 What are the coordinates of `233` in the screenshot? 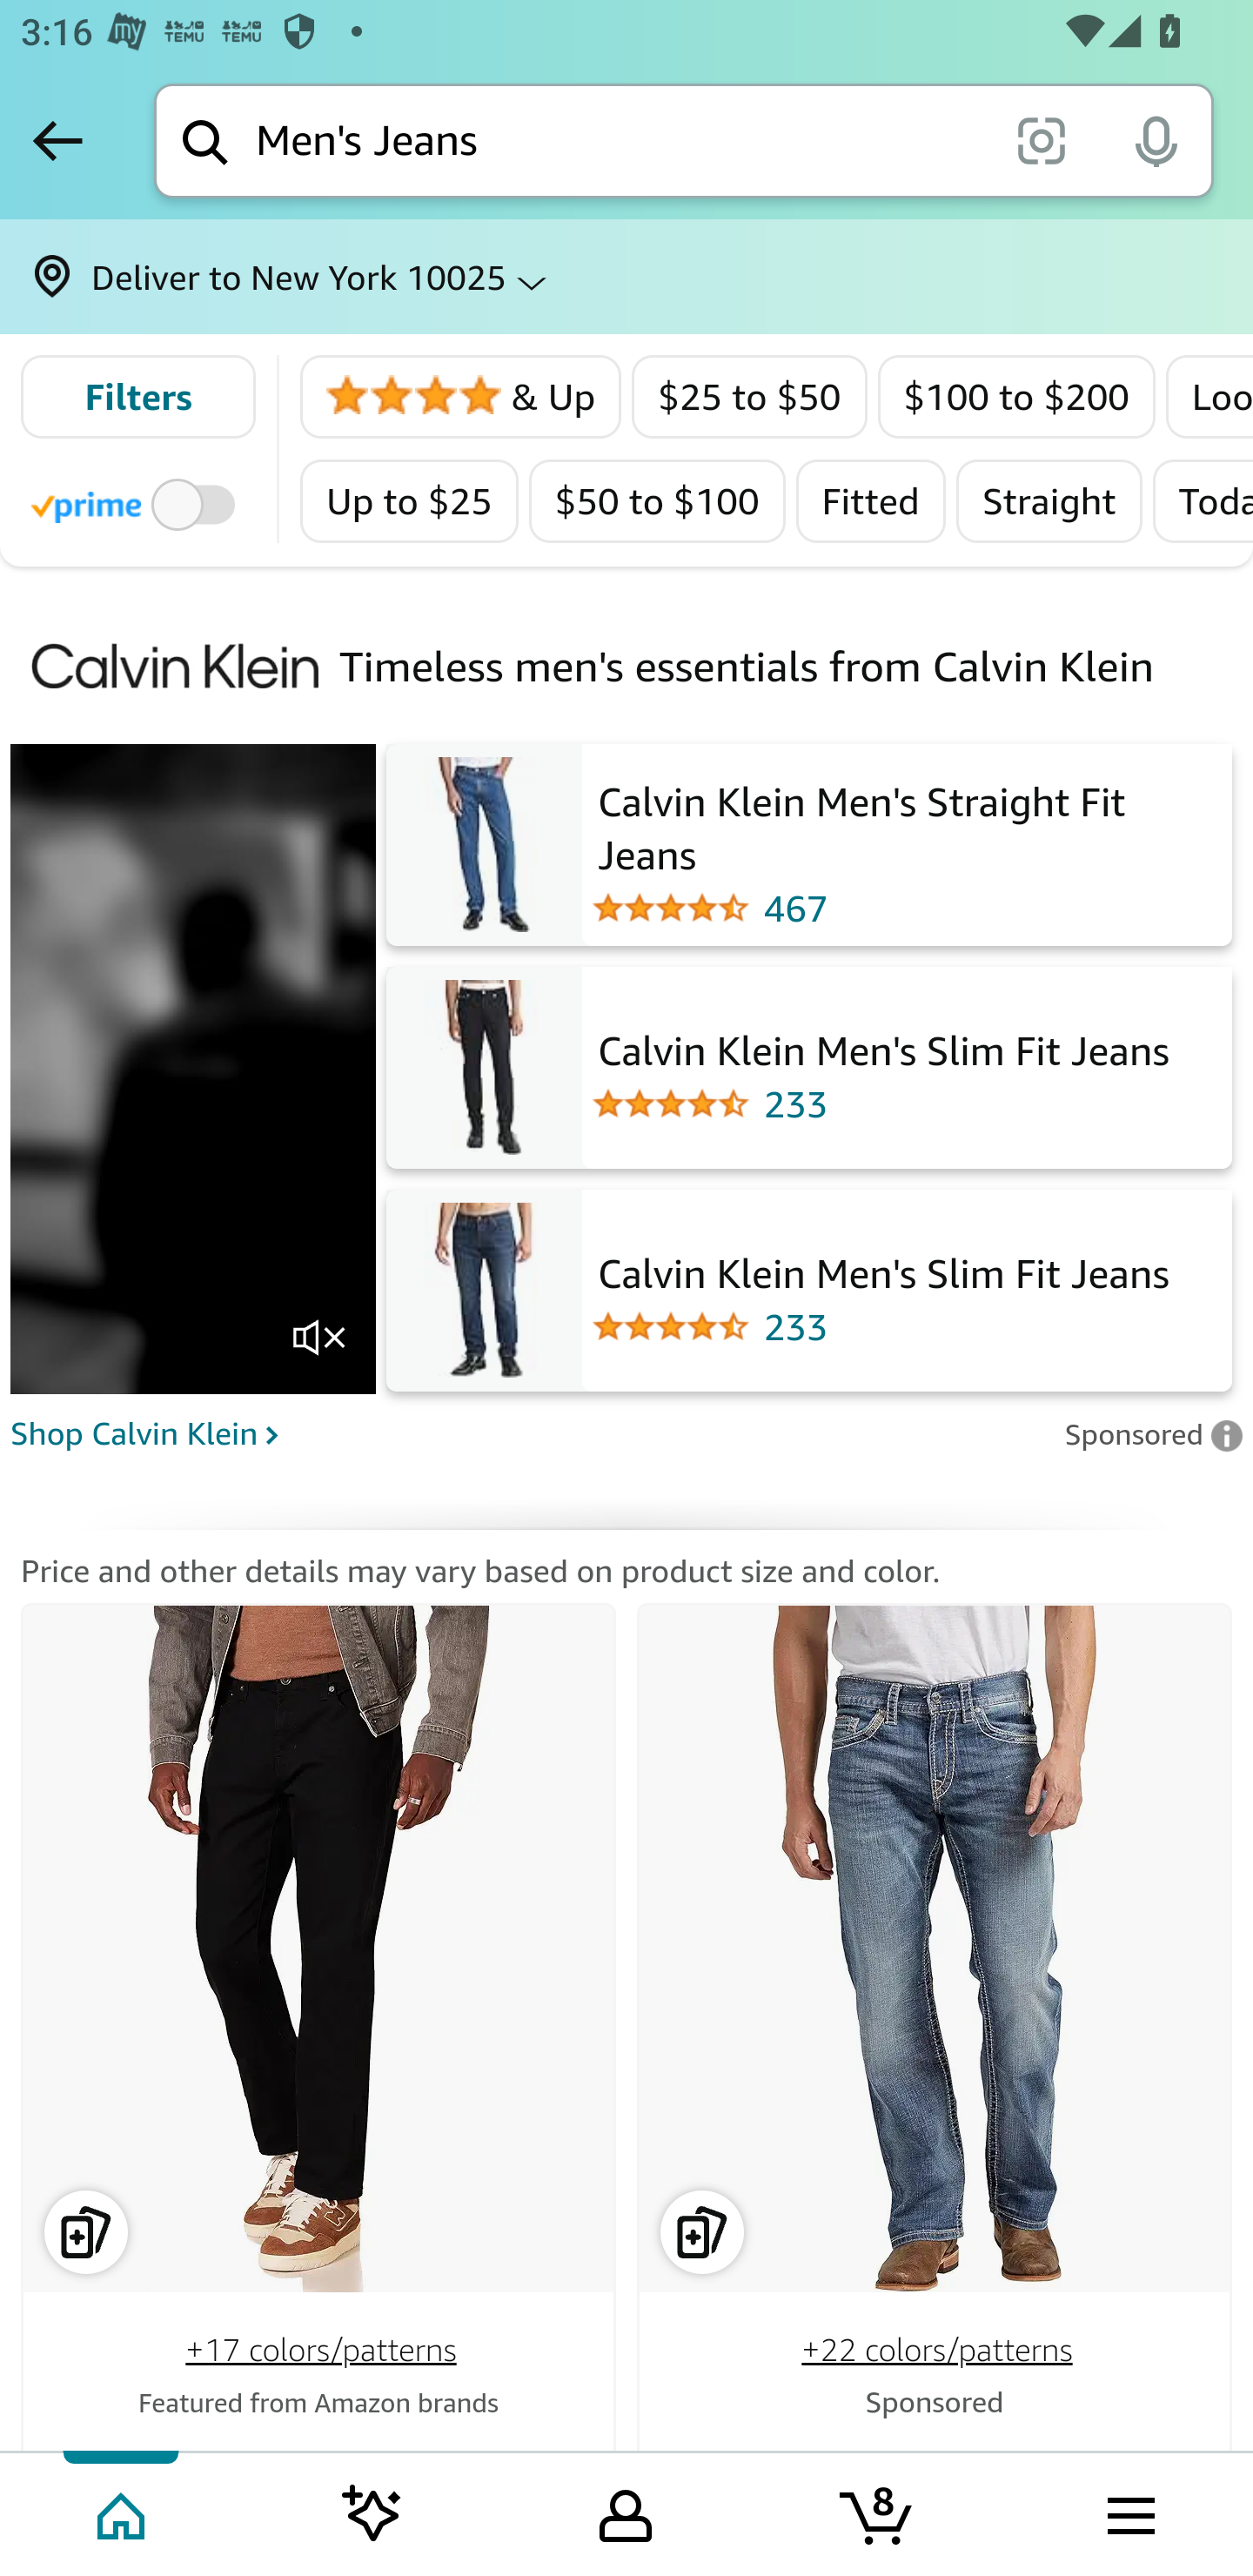 It's located at (881, 1106).